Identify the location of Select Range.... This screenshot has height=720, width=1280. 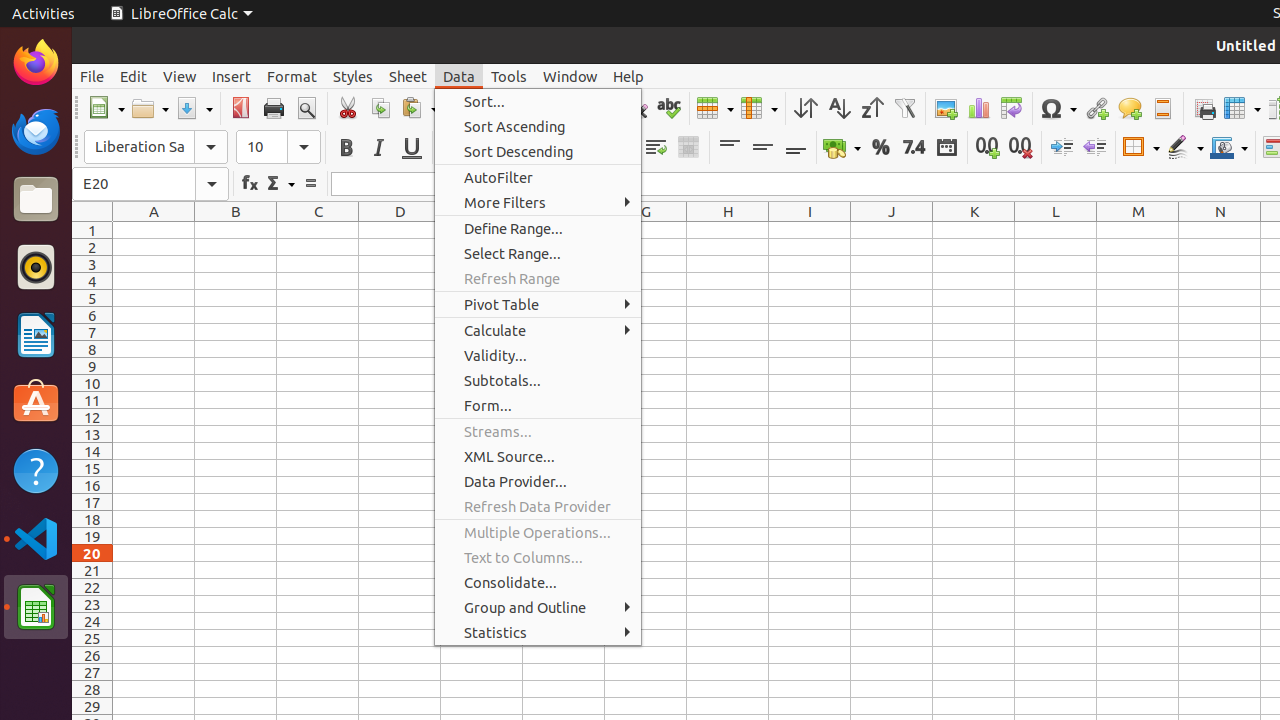
(538, 253).